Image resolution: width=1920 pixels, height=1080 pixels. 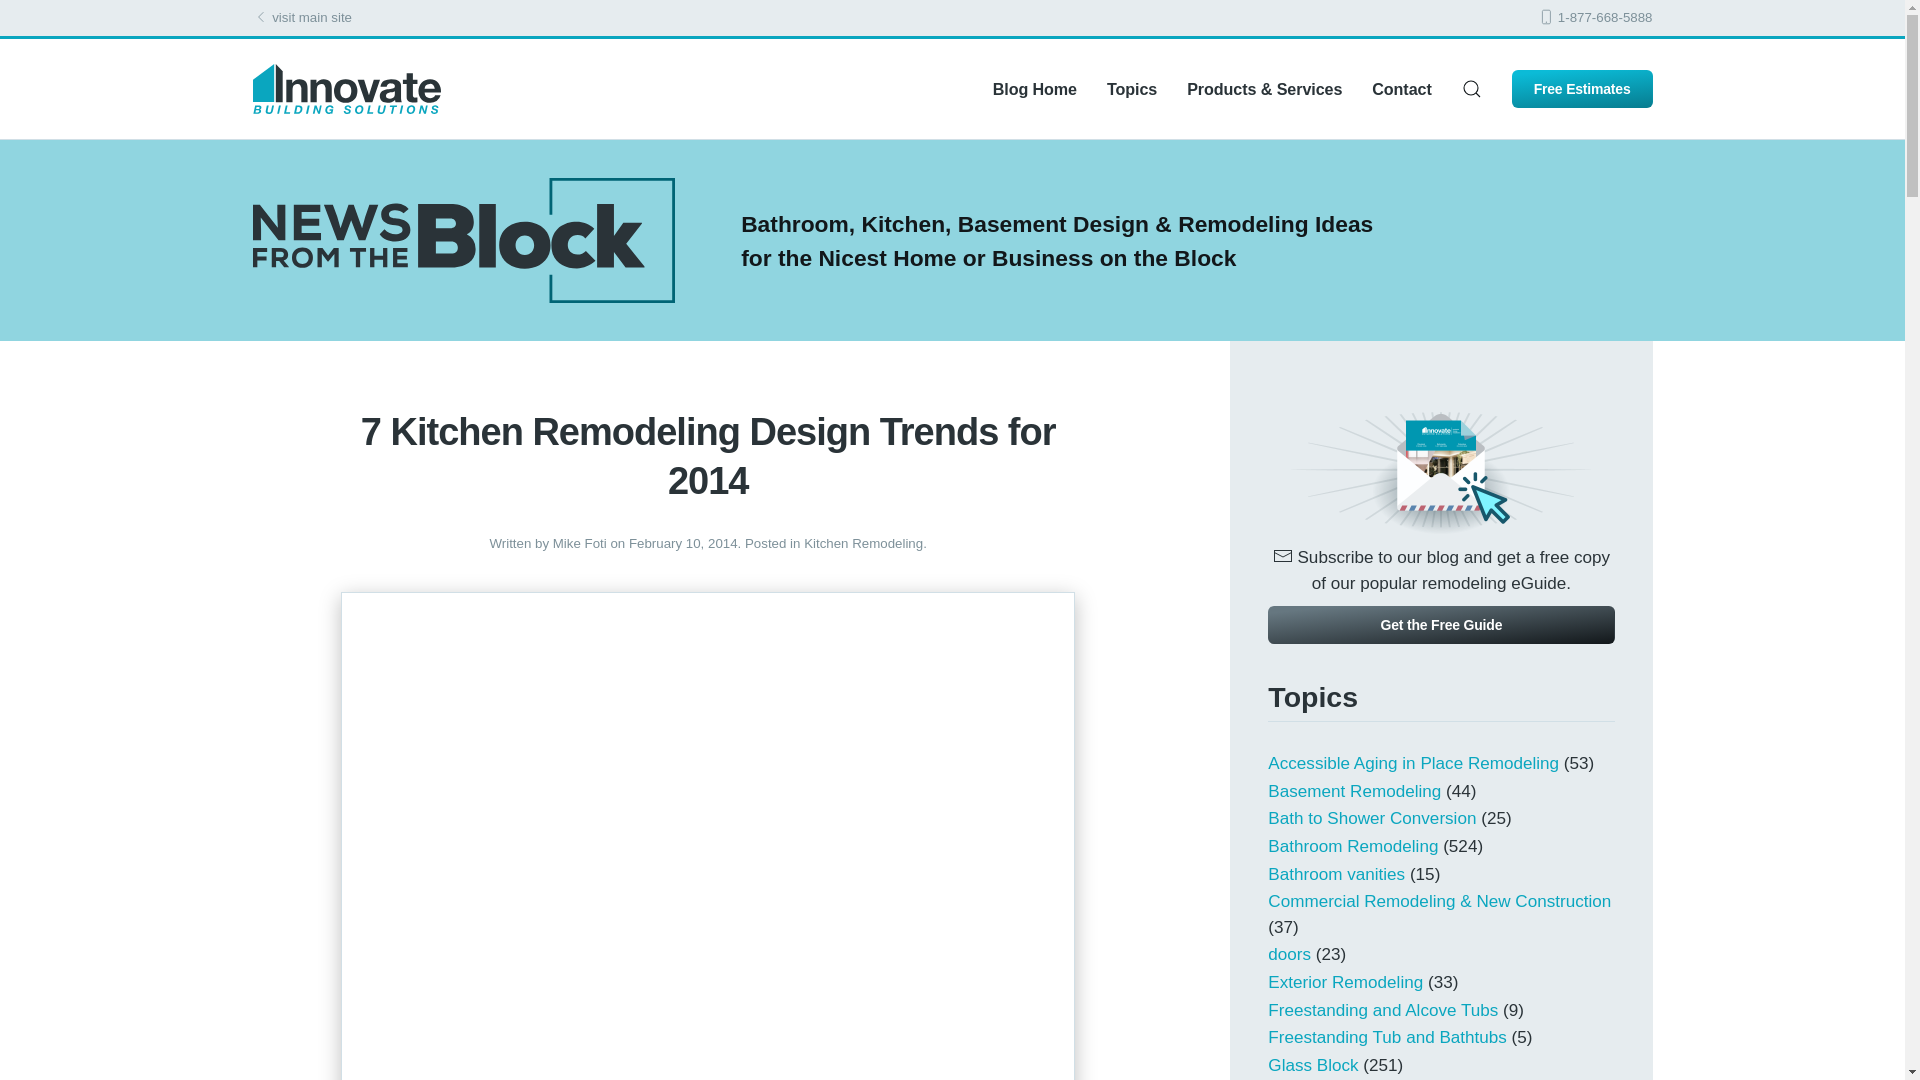 What do you see at coordinates (301, 16) in the screenshot?
I see `visit main site` at bounding box center [301, 16].